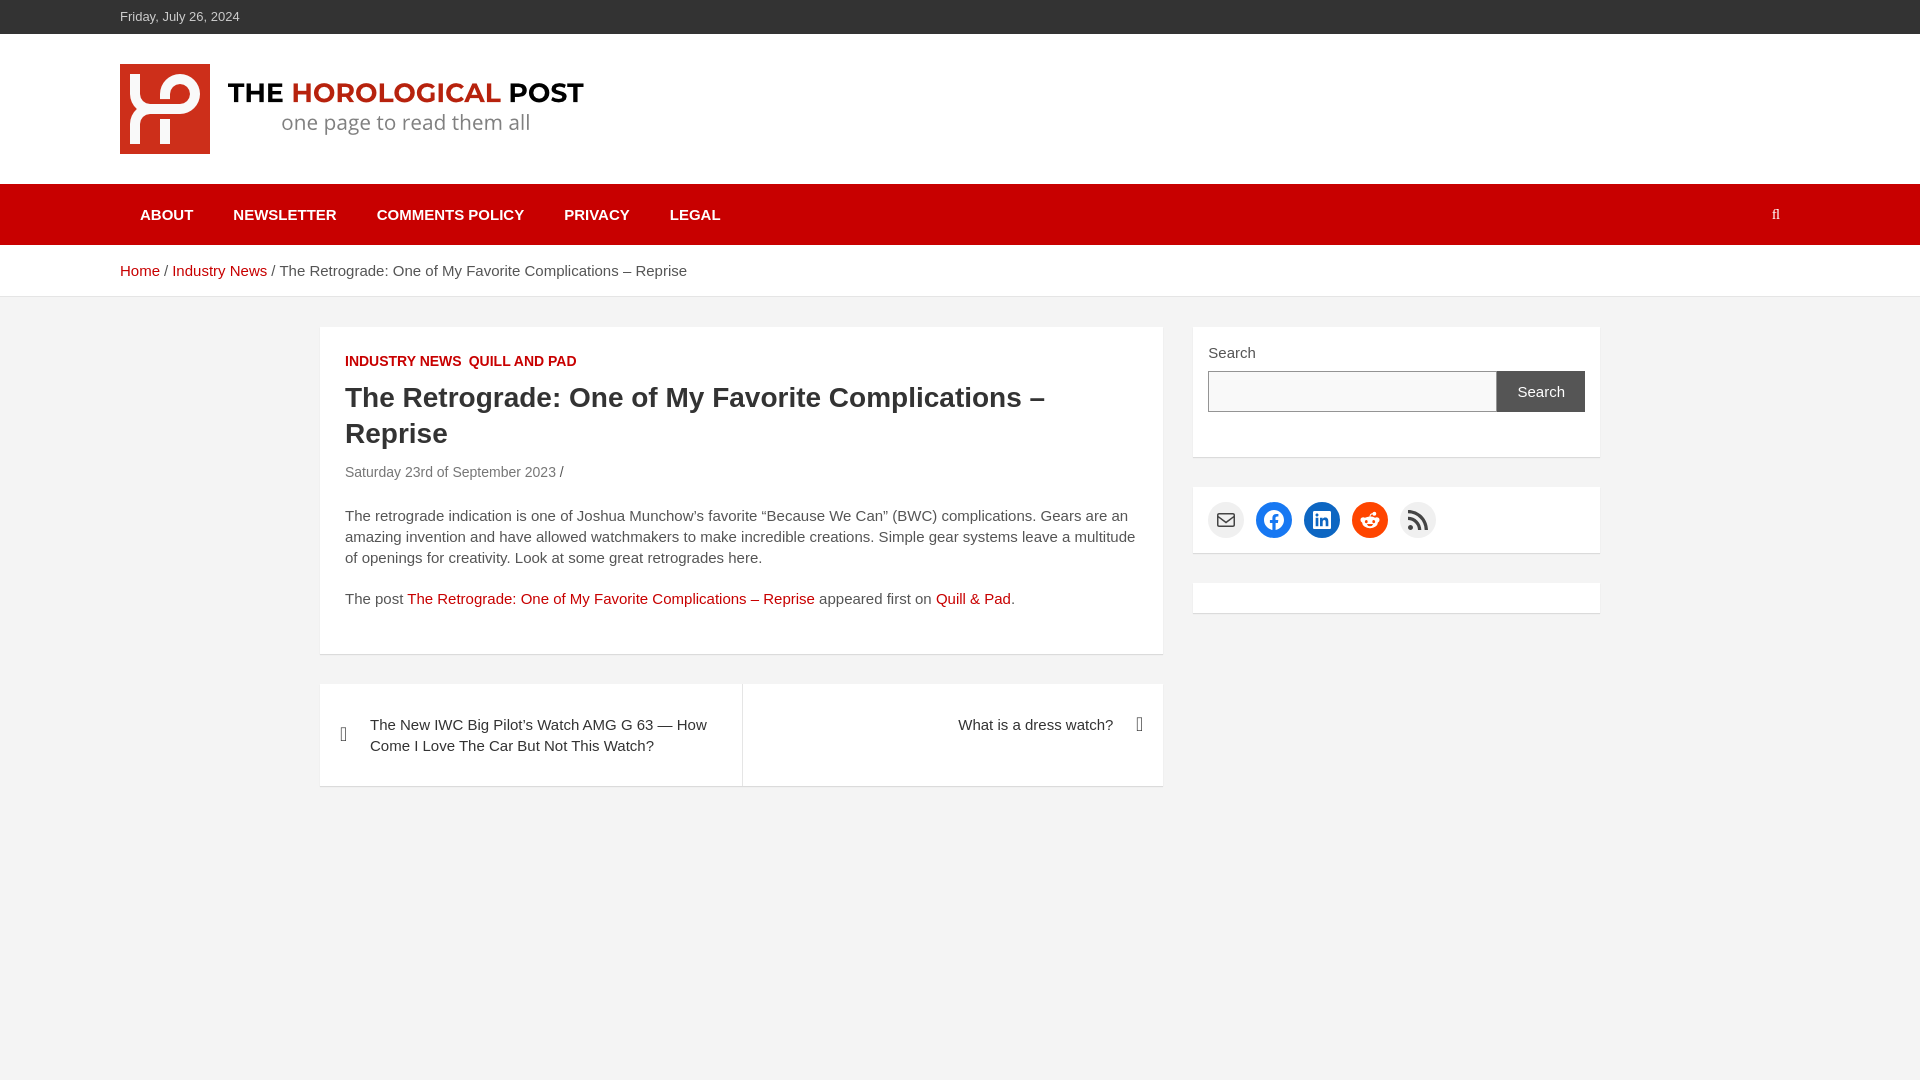 Image resolution: width=1920 pixels, height=1080 pixels. What do you see at coordinates (1274, 520) in the screenshot?
I see `Facebook` at bounding box center [1274, 520].